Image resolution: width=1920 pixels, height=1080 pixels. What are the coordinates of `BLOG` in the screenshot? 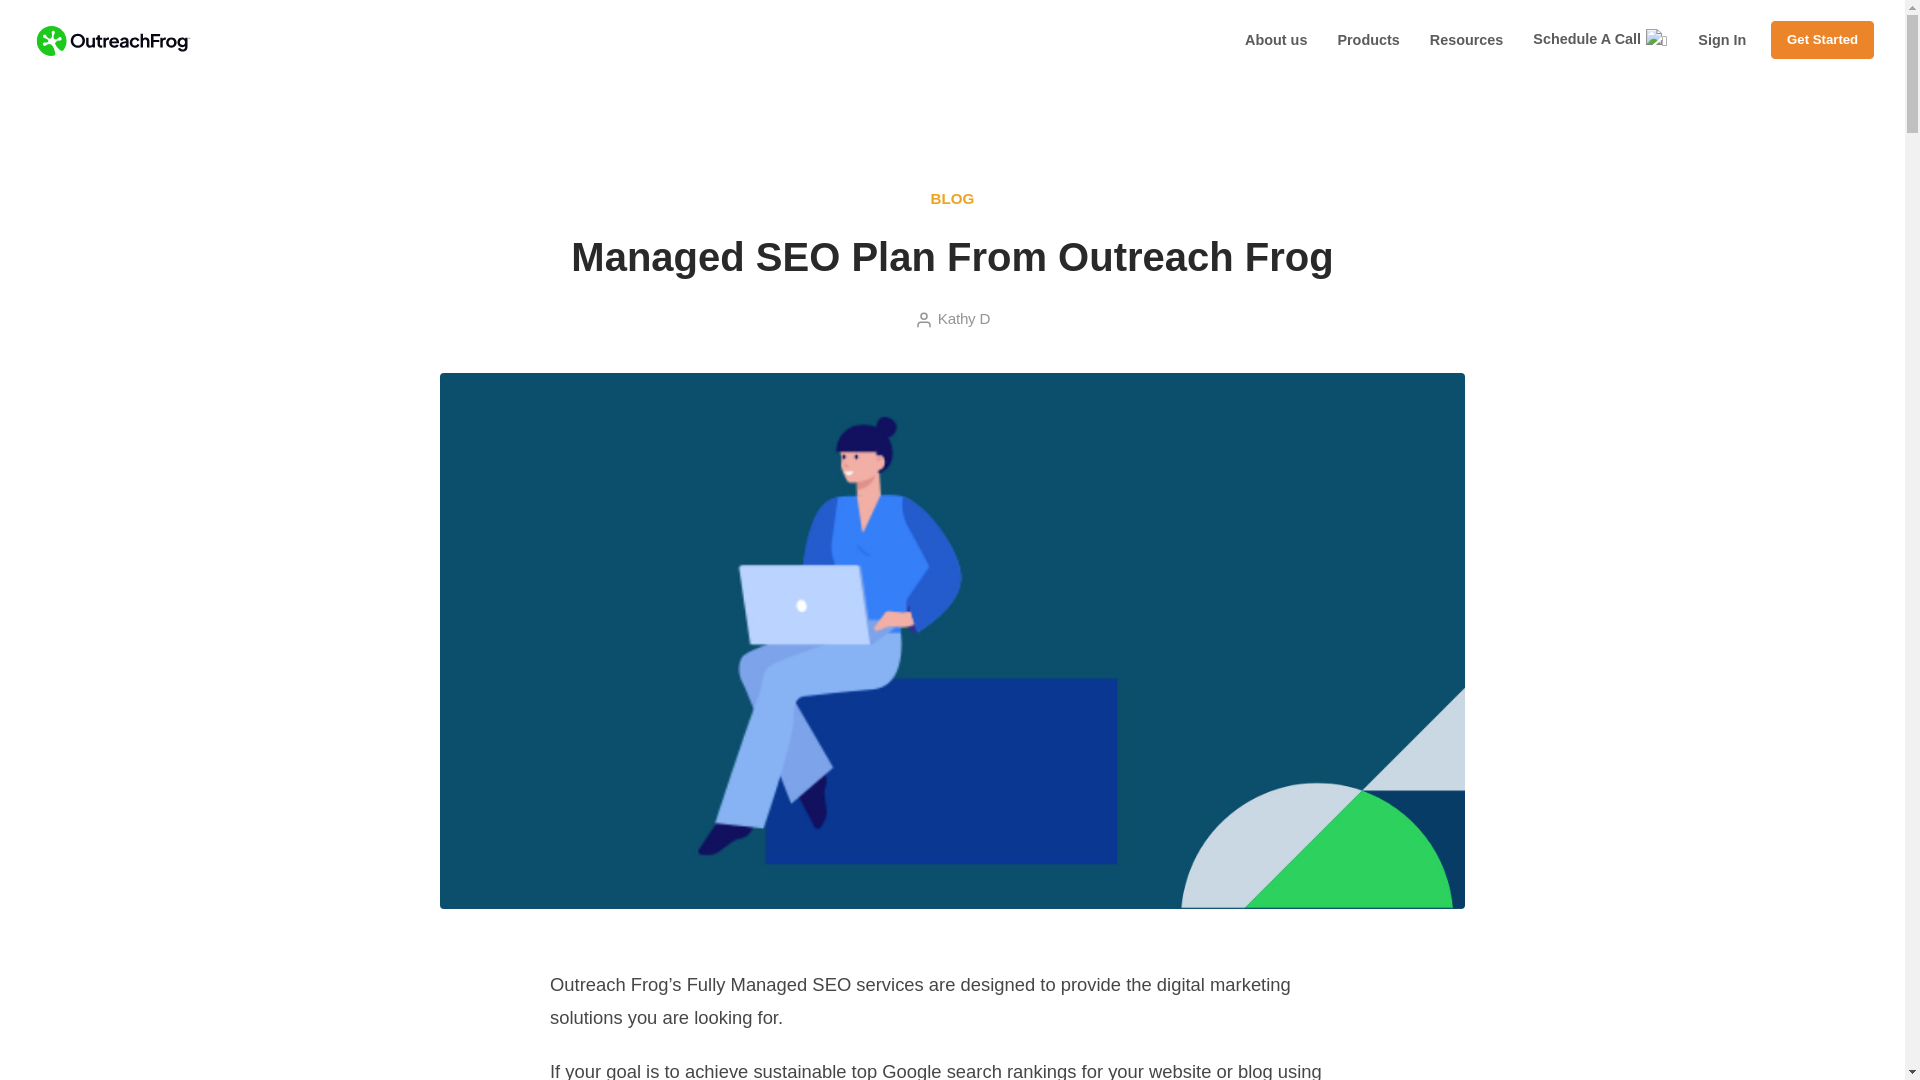 It's located at (953, 198).